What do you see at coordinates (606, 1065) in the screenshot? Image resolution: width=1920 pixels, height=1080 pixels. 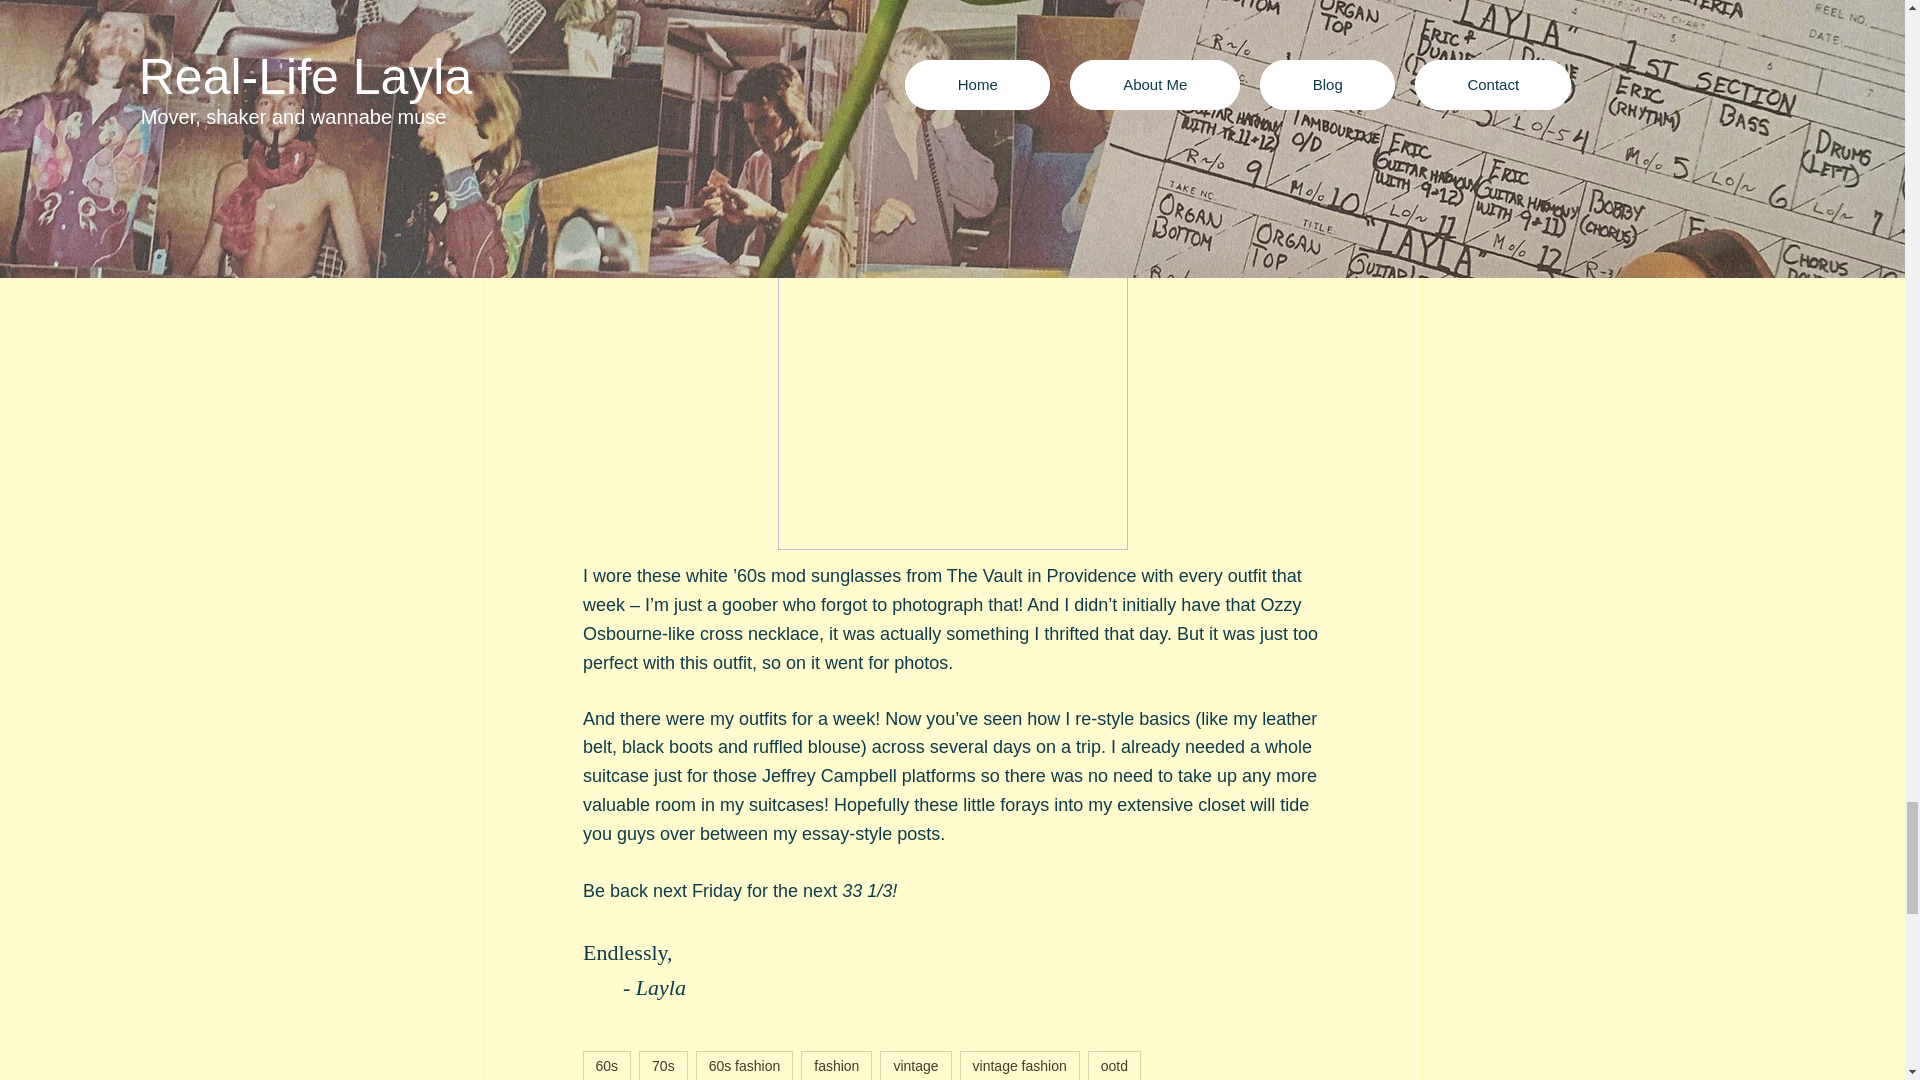 I see `60s` at bounding box center [606, 1065].